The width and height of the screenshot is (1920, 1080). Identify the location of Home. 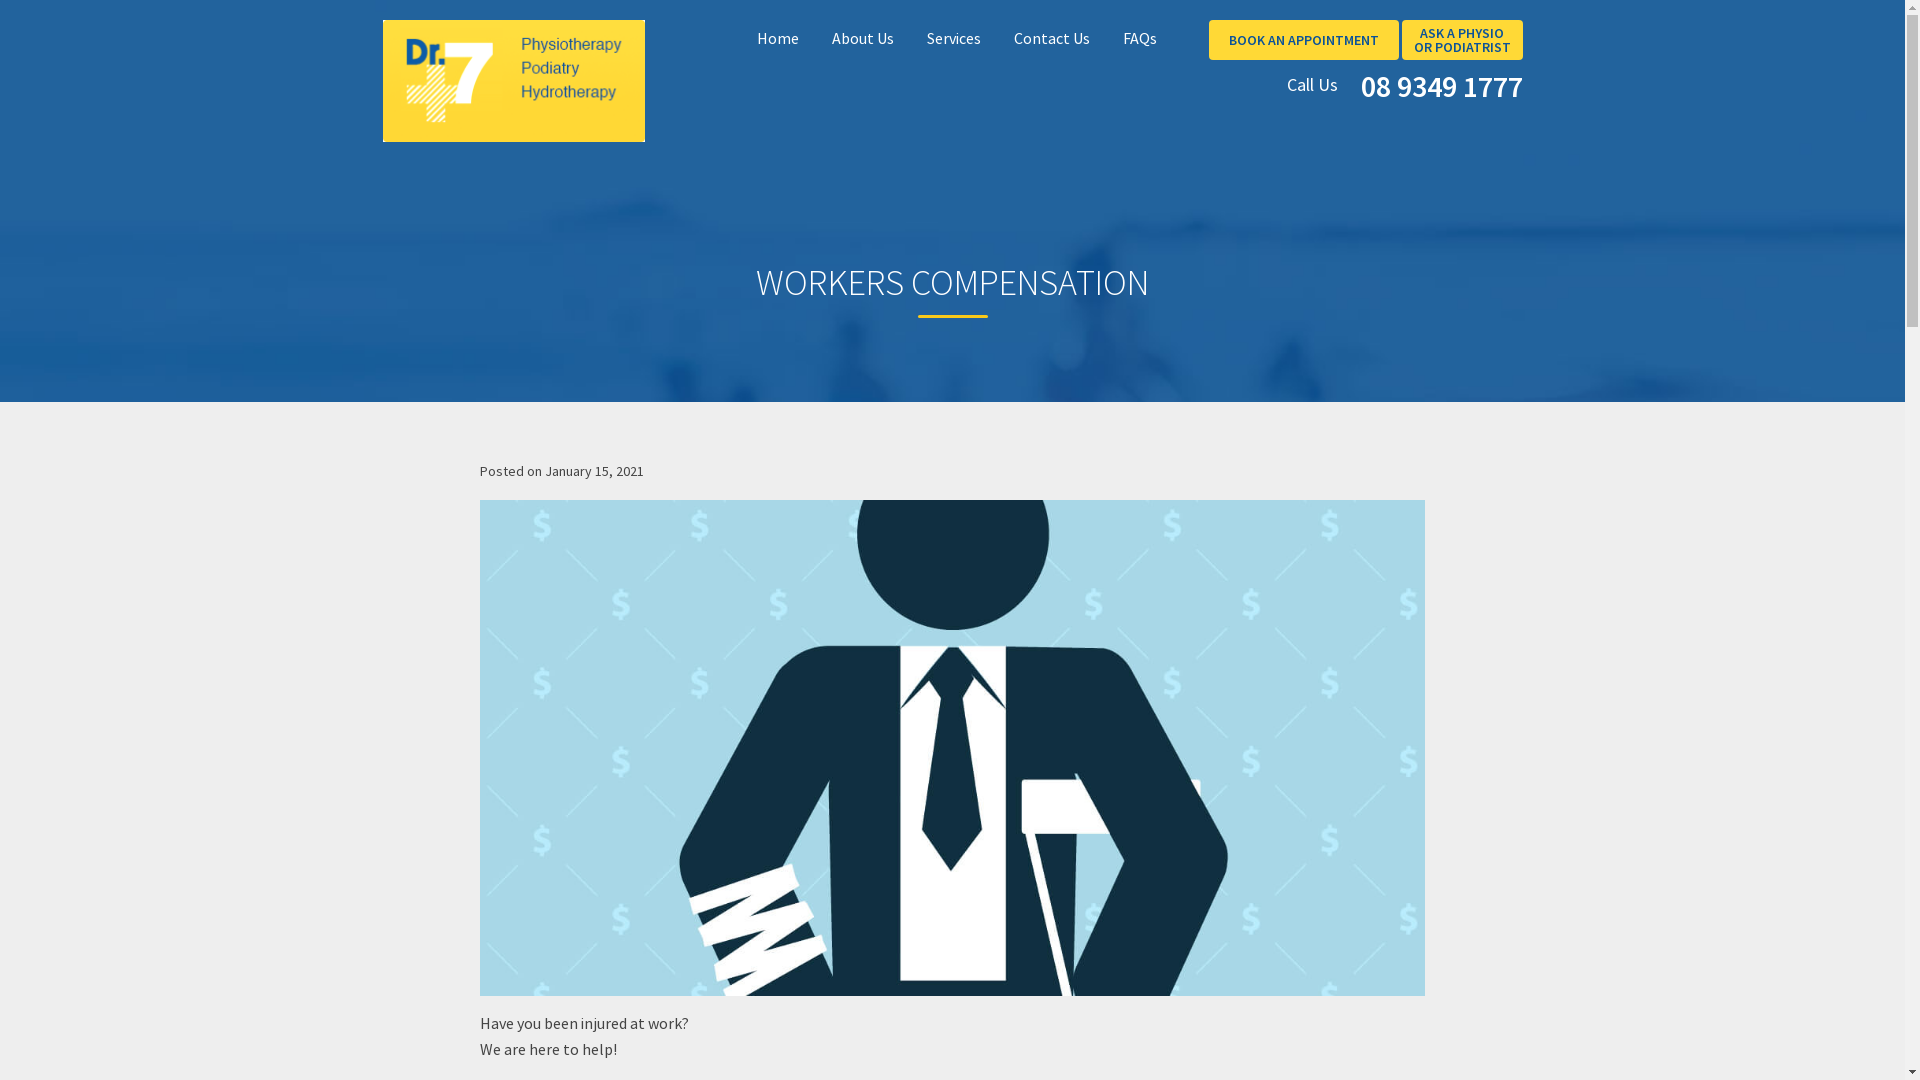
(778, 38).